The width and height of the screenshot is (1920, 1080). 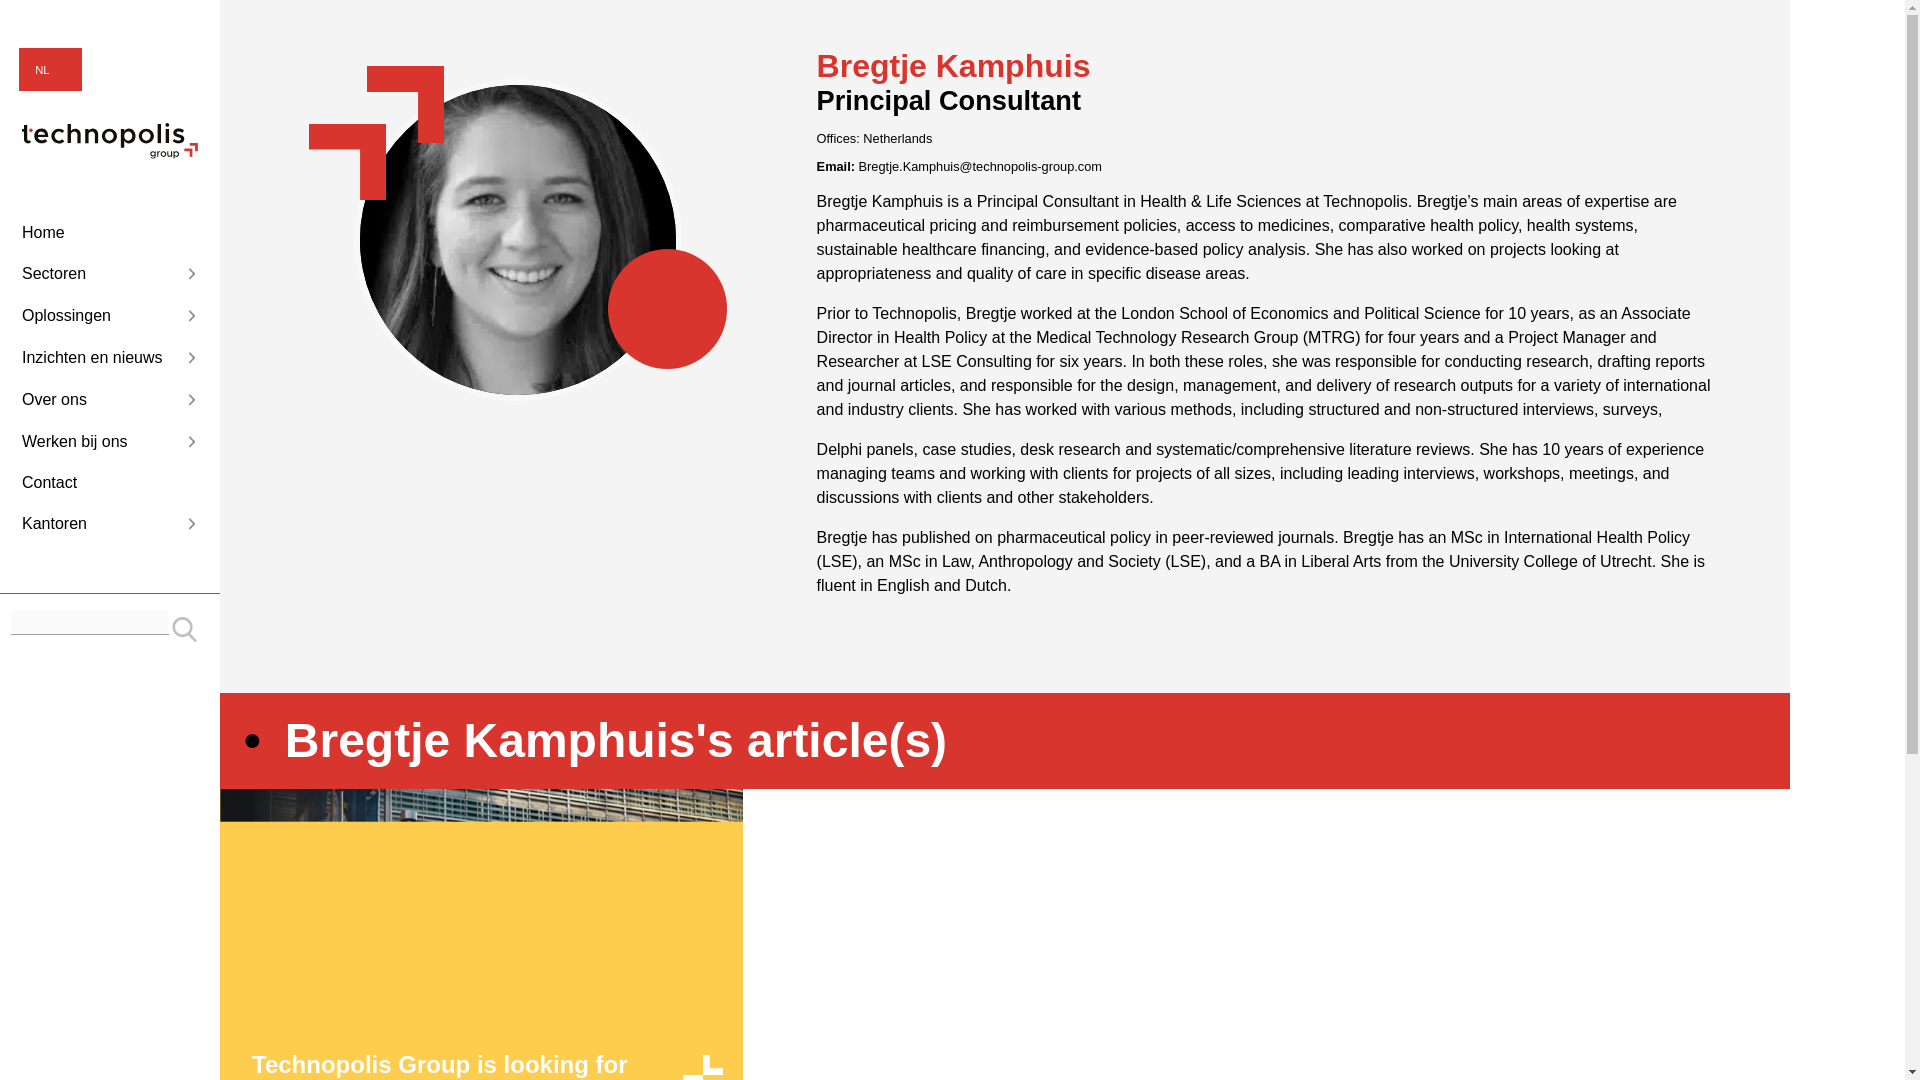 I want to click on Over ons, so click(x=109, y=399).